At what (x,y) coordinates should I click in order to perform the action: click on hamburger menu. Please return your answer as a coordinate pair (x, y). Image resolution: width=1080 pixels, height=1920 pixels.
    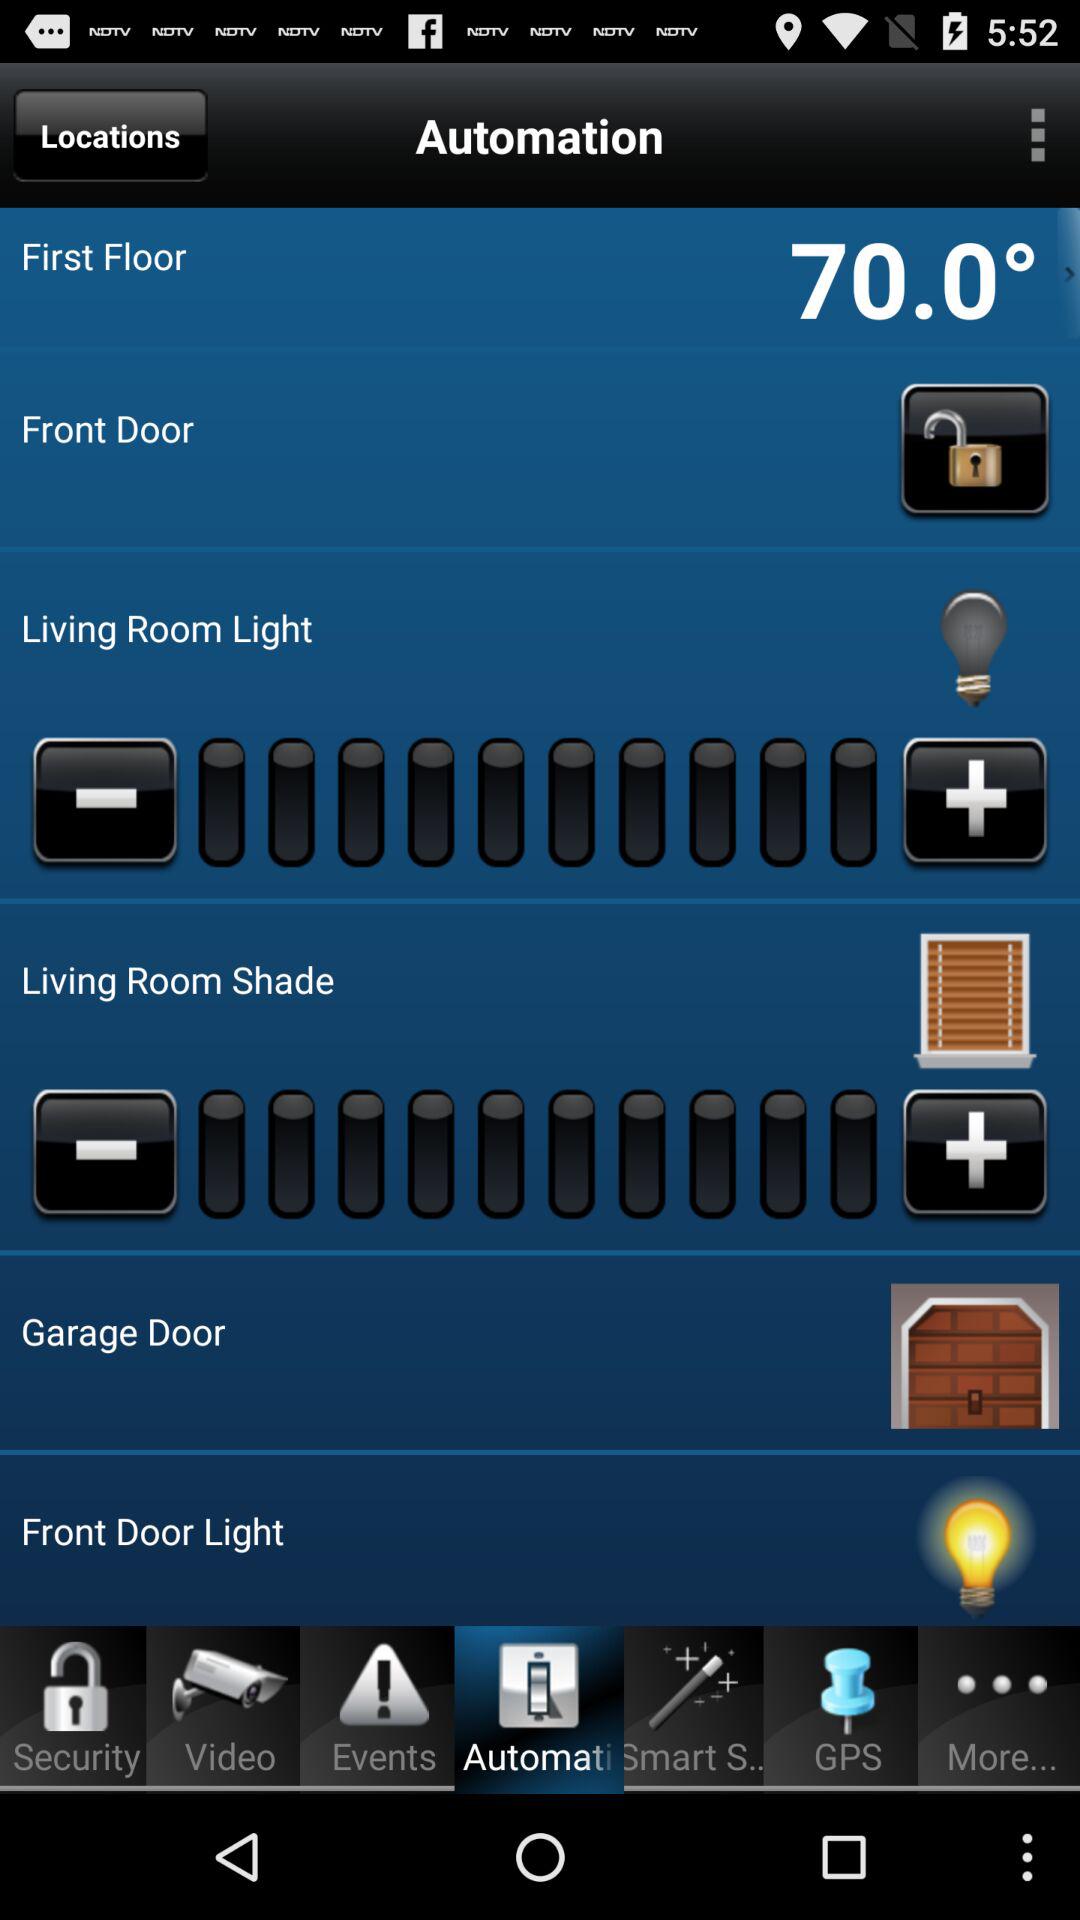
    Looking at the image, I should click on (1038, 135).